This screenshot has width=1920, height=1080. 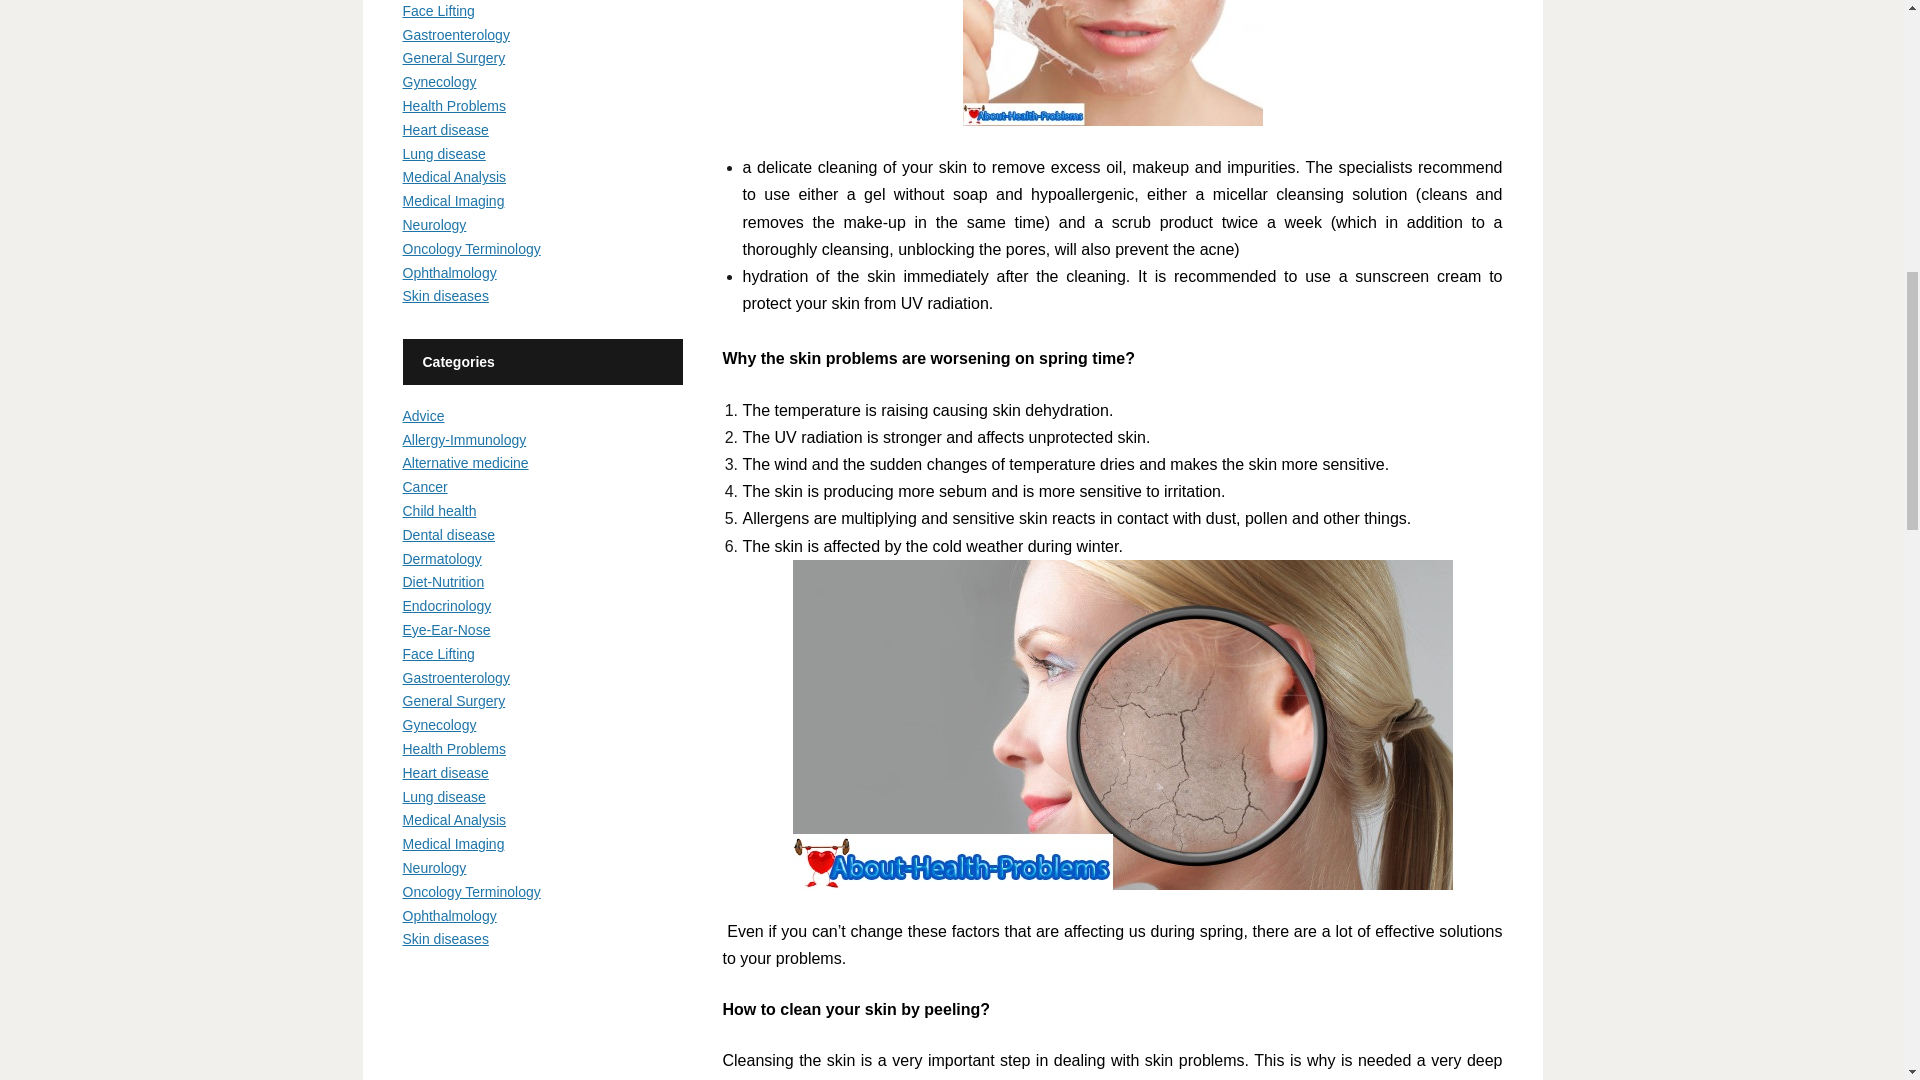 I want to click on Gynecology, so click(x=438, y=82).